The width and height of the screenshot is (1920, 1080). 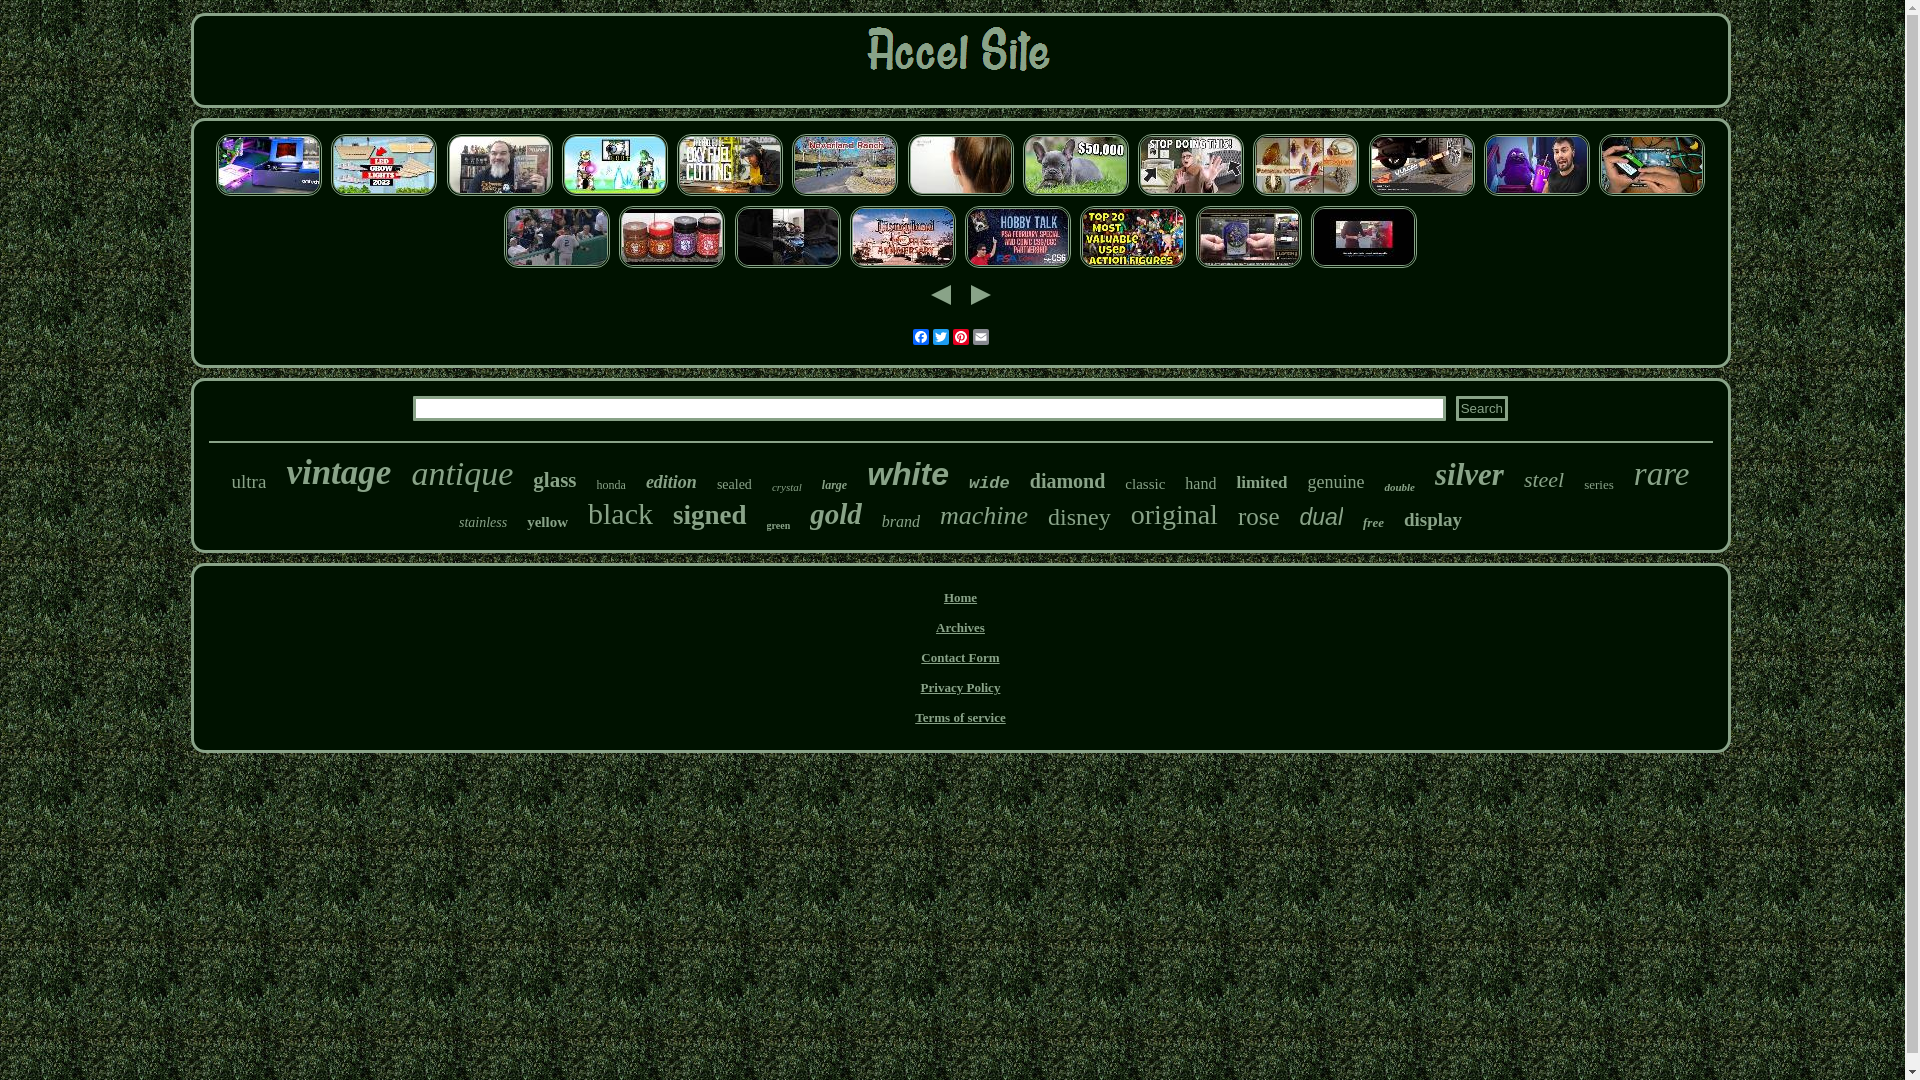 I want to click on hand, so click(x=1200, y=484).